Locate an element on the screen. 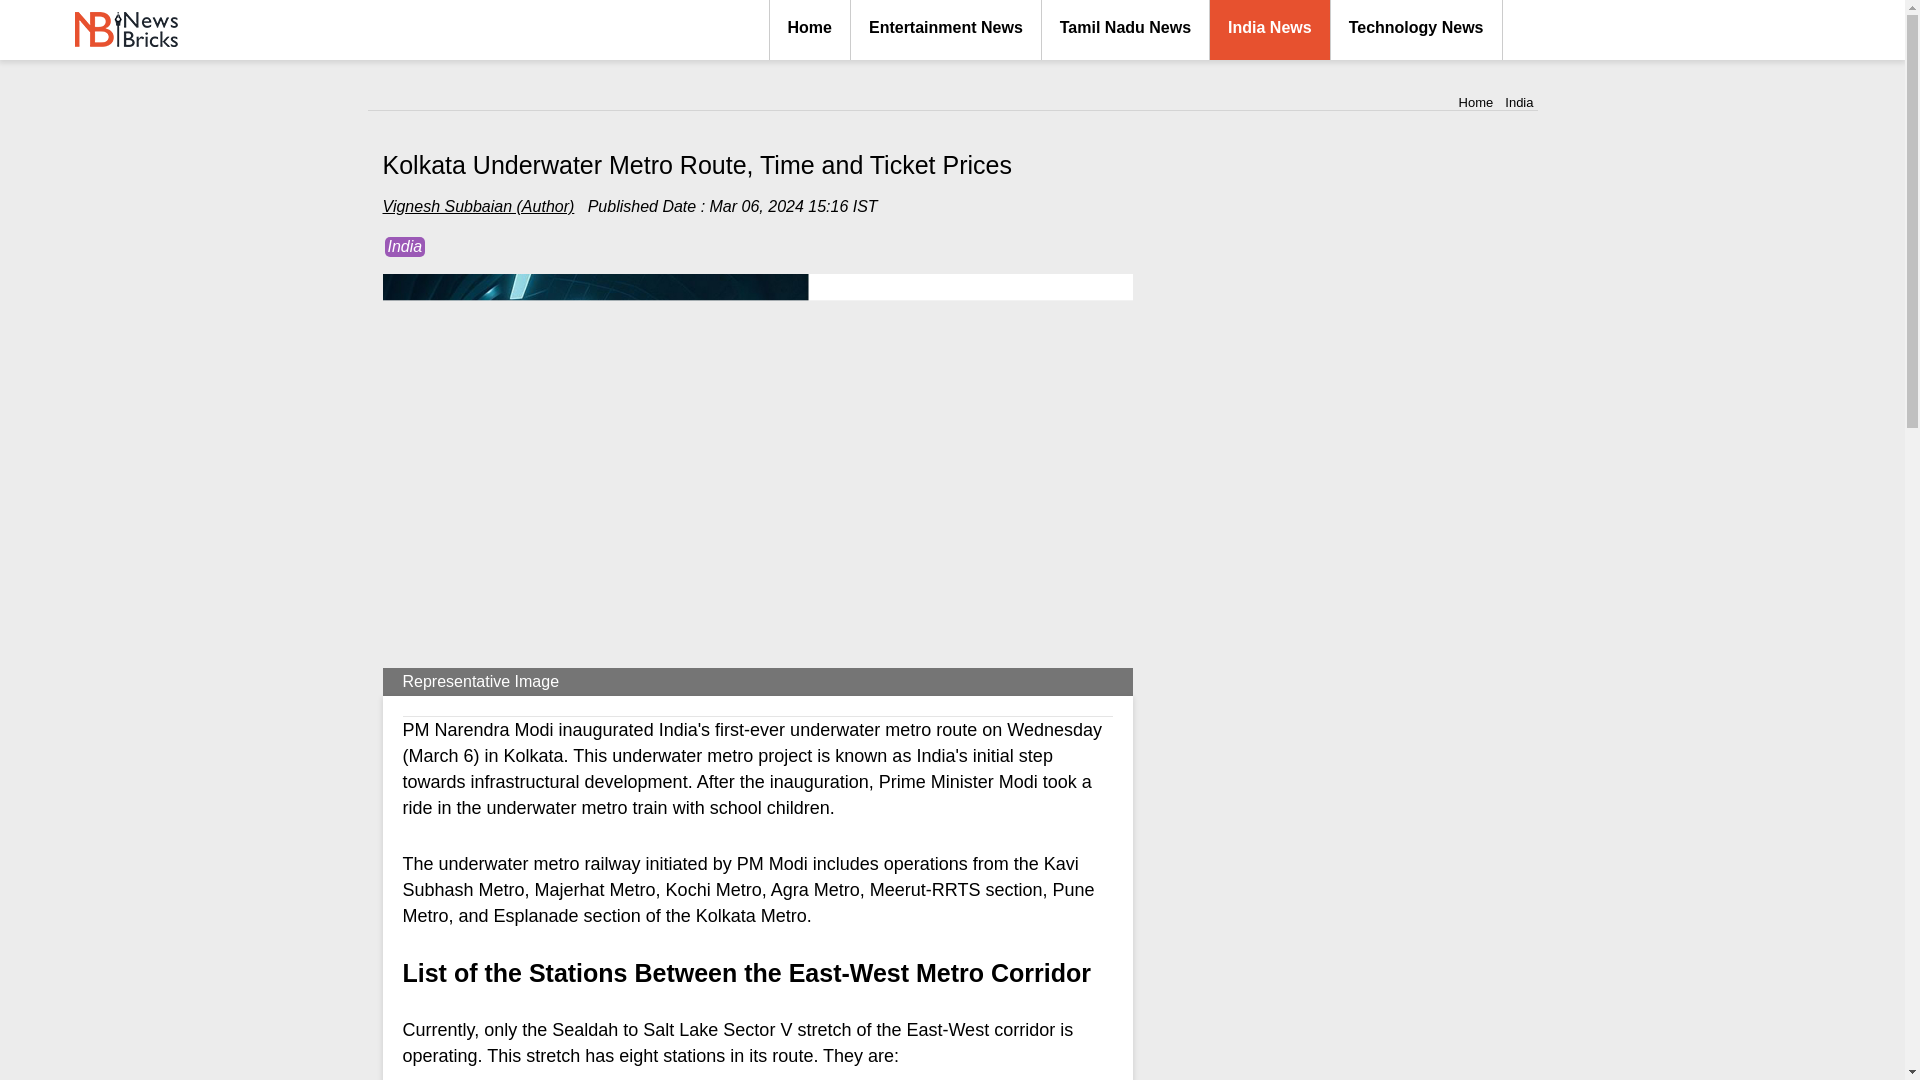 The image size is (1920, 1080). Tamil Nadu News is located at coordinates (1126, 30).